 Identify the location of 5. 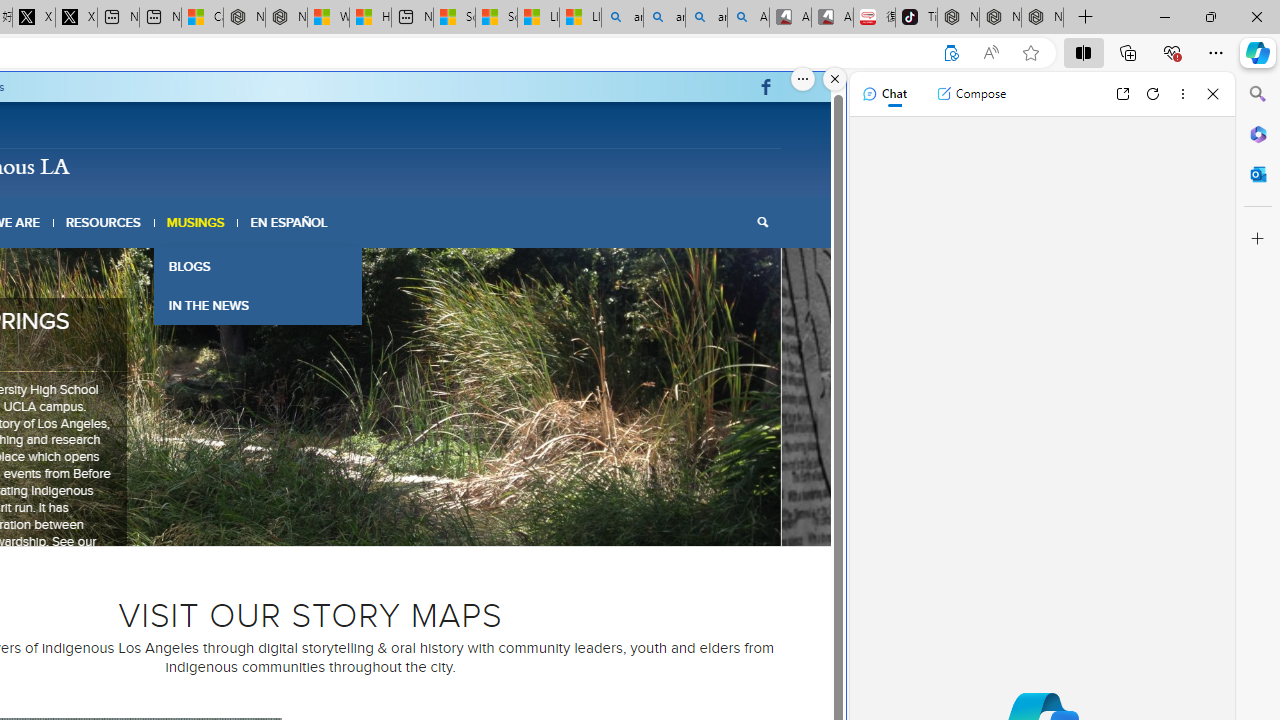
(318, 520).